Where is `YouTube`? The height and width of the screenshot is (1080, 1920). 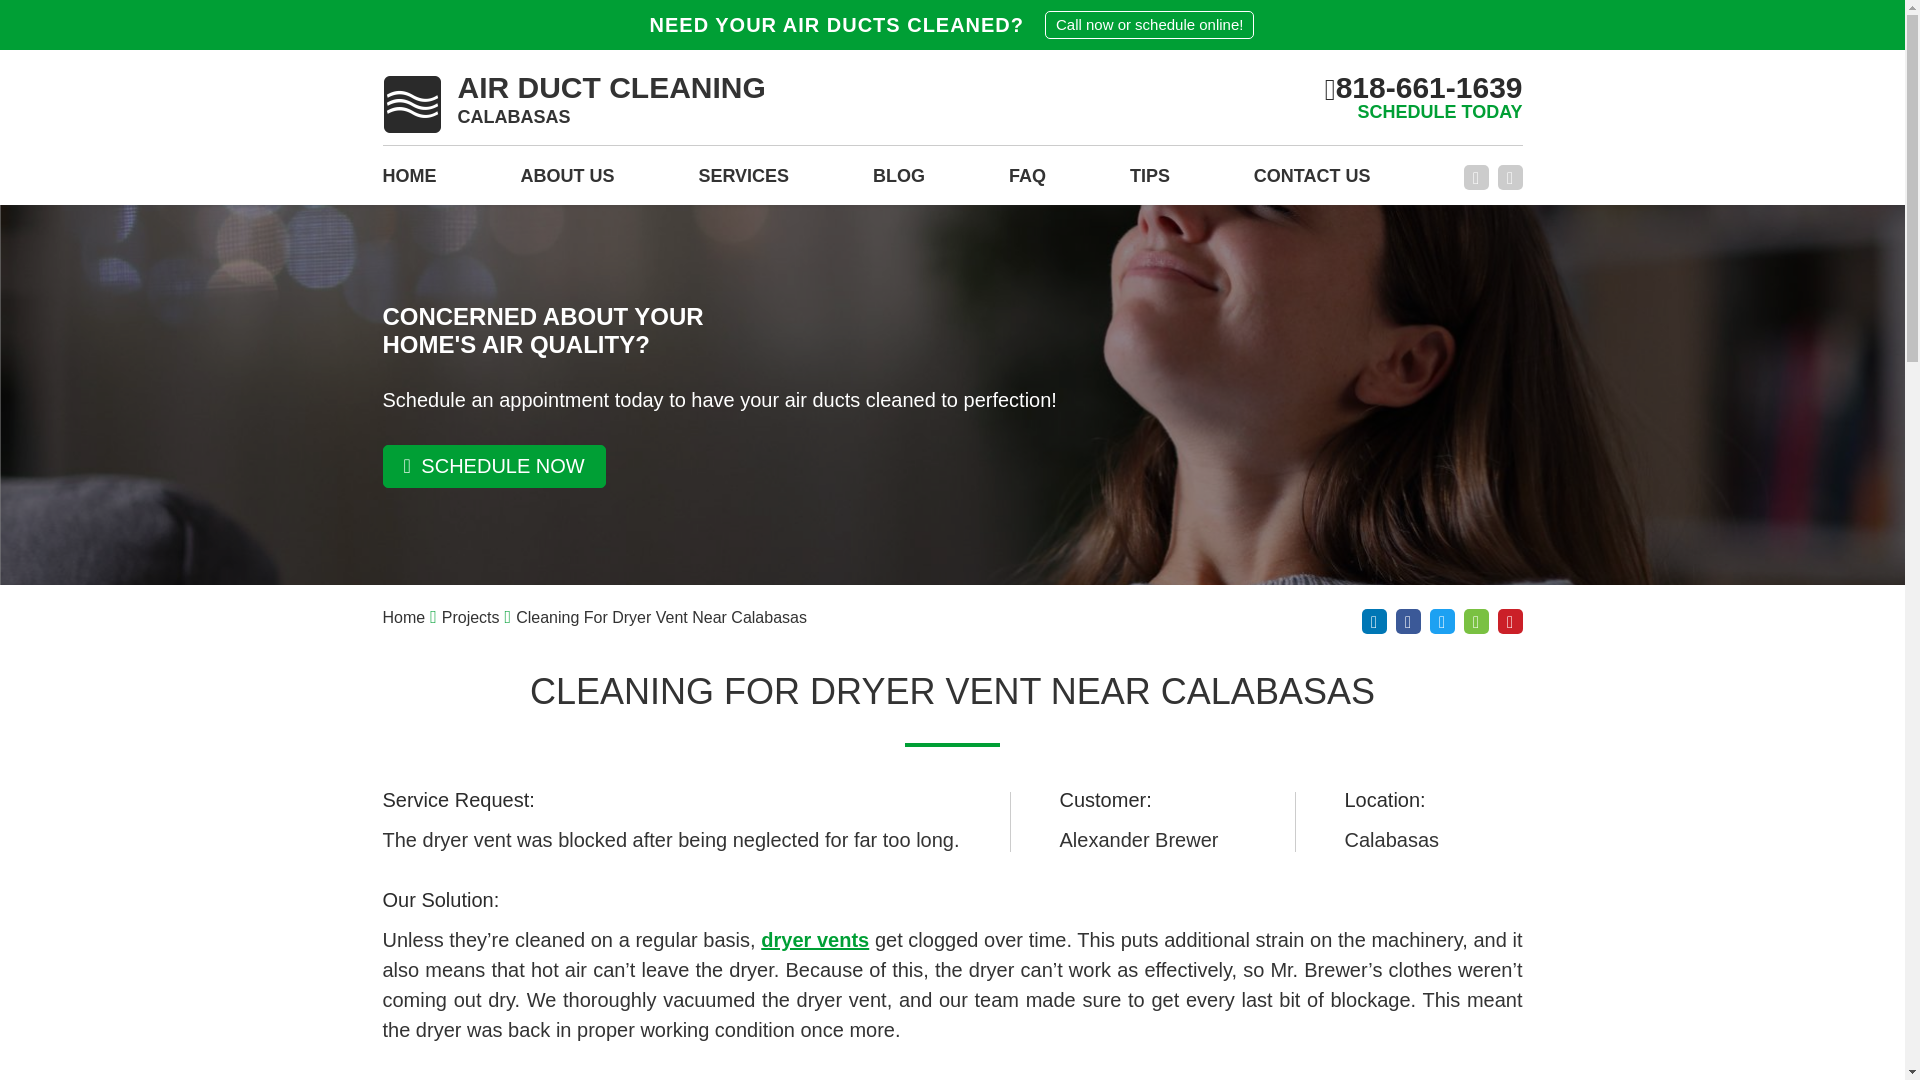 YouTube is located at coordinates (1510, 178).